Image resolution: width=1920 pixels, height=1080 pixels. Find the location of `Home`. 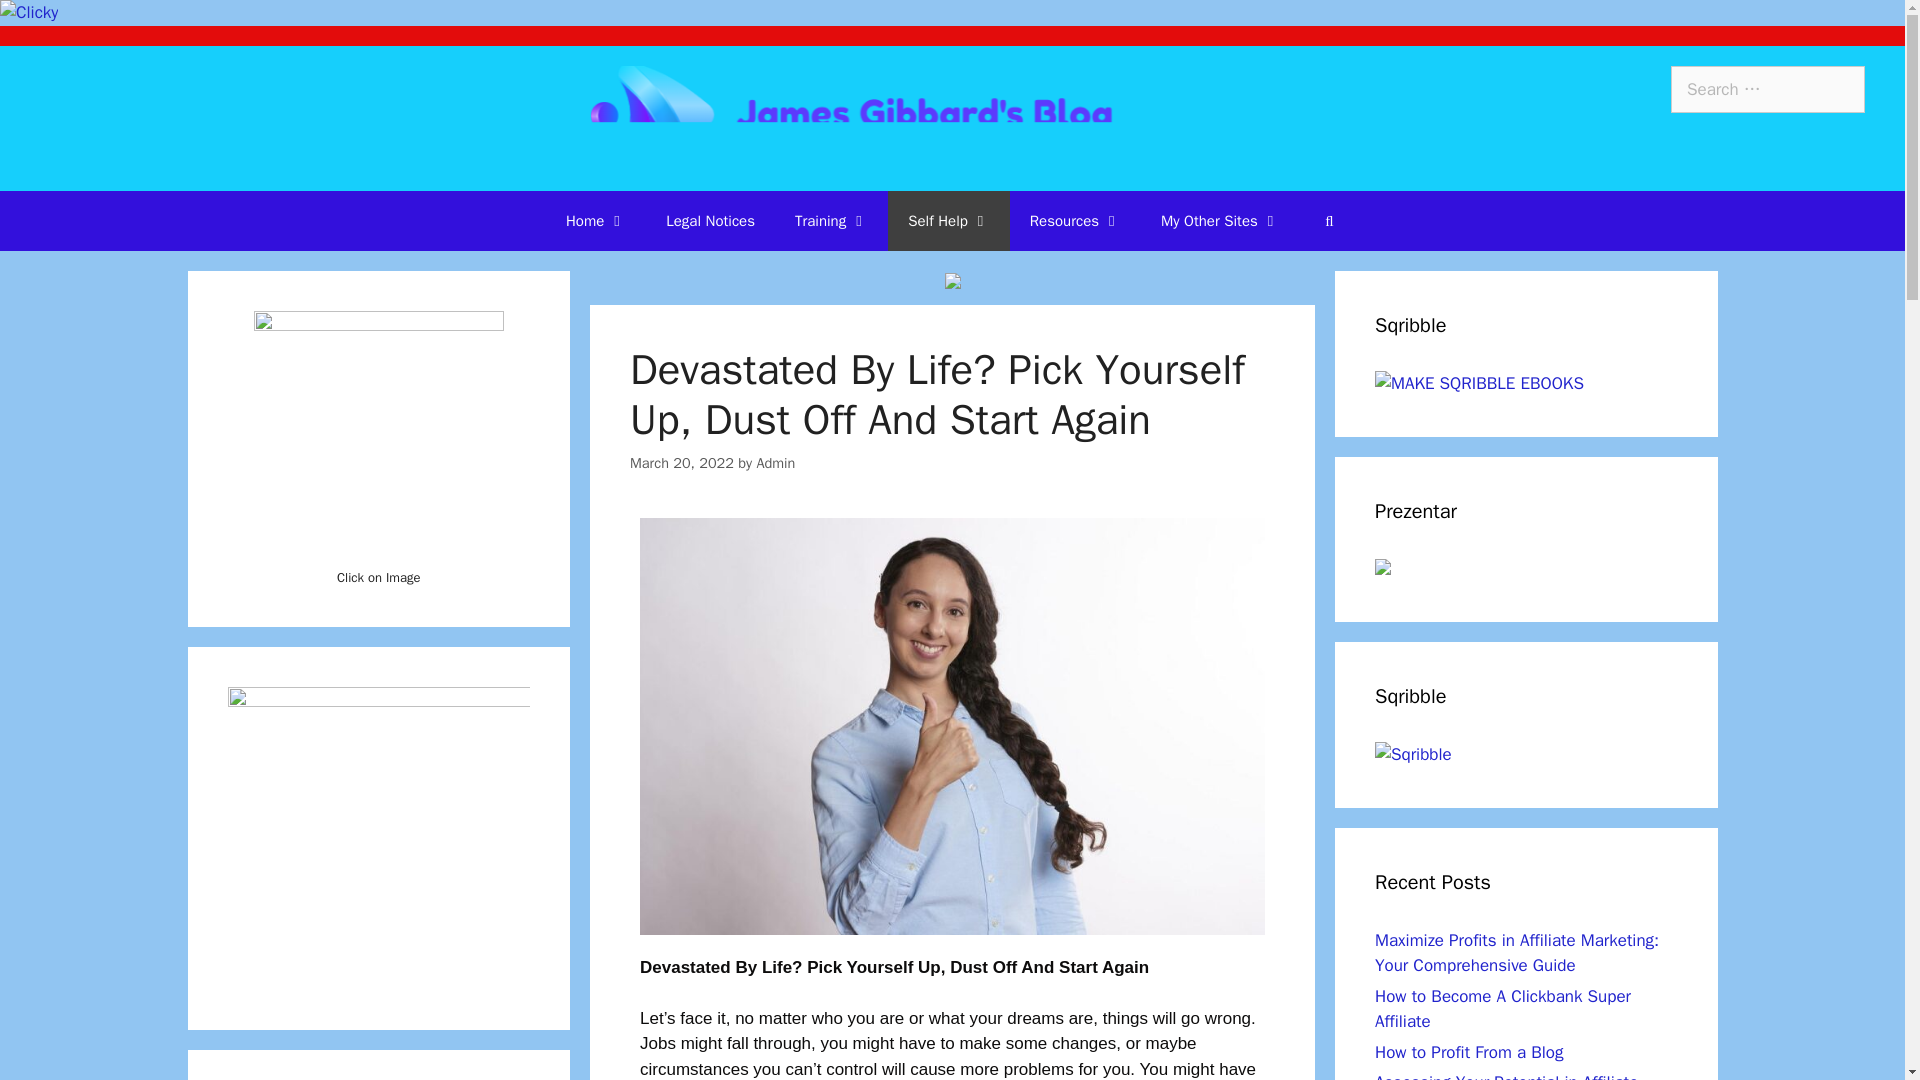

Home is located at coordinates (595, 220).